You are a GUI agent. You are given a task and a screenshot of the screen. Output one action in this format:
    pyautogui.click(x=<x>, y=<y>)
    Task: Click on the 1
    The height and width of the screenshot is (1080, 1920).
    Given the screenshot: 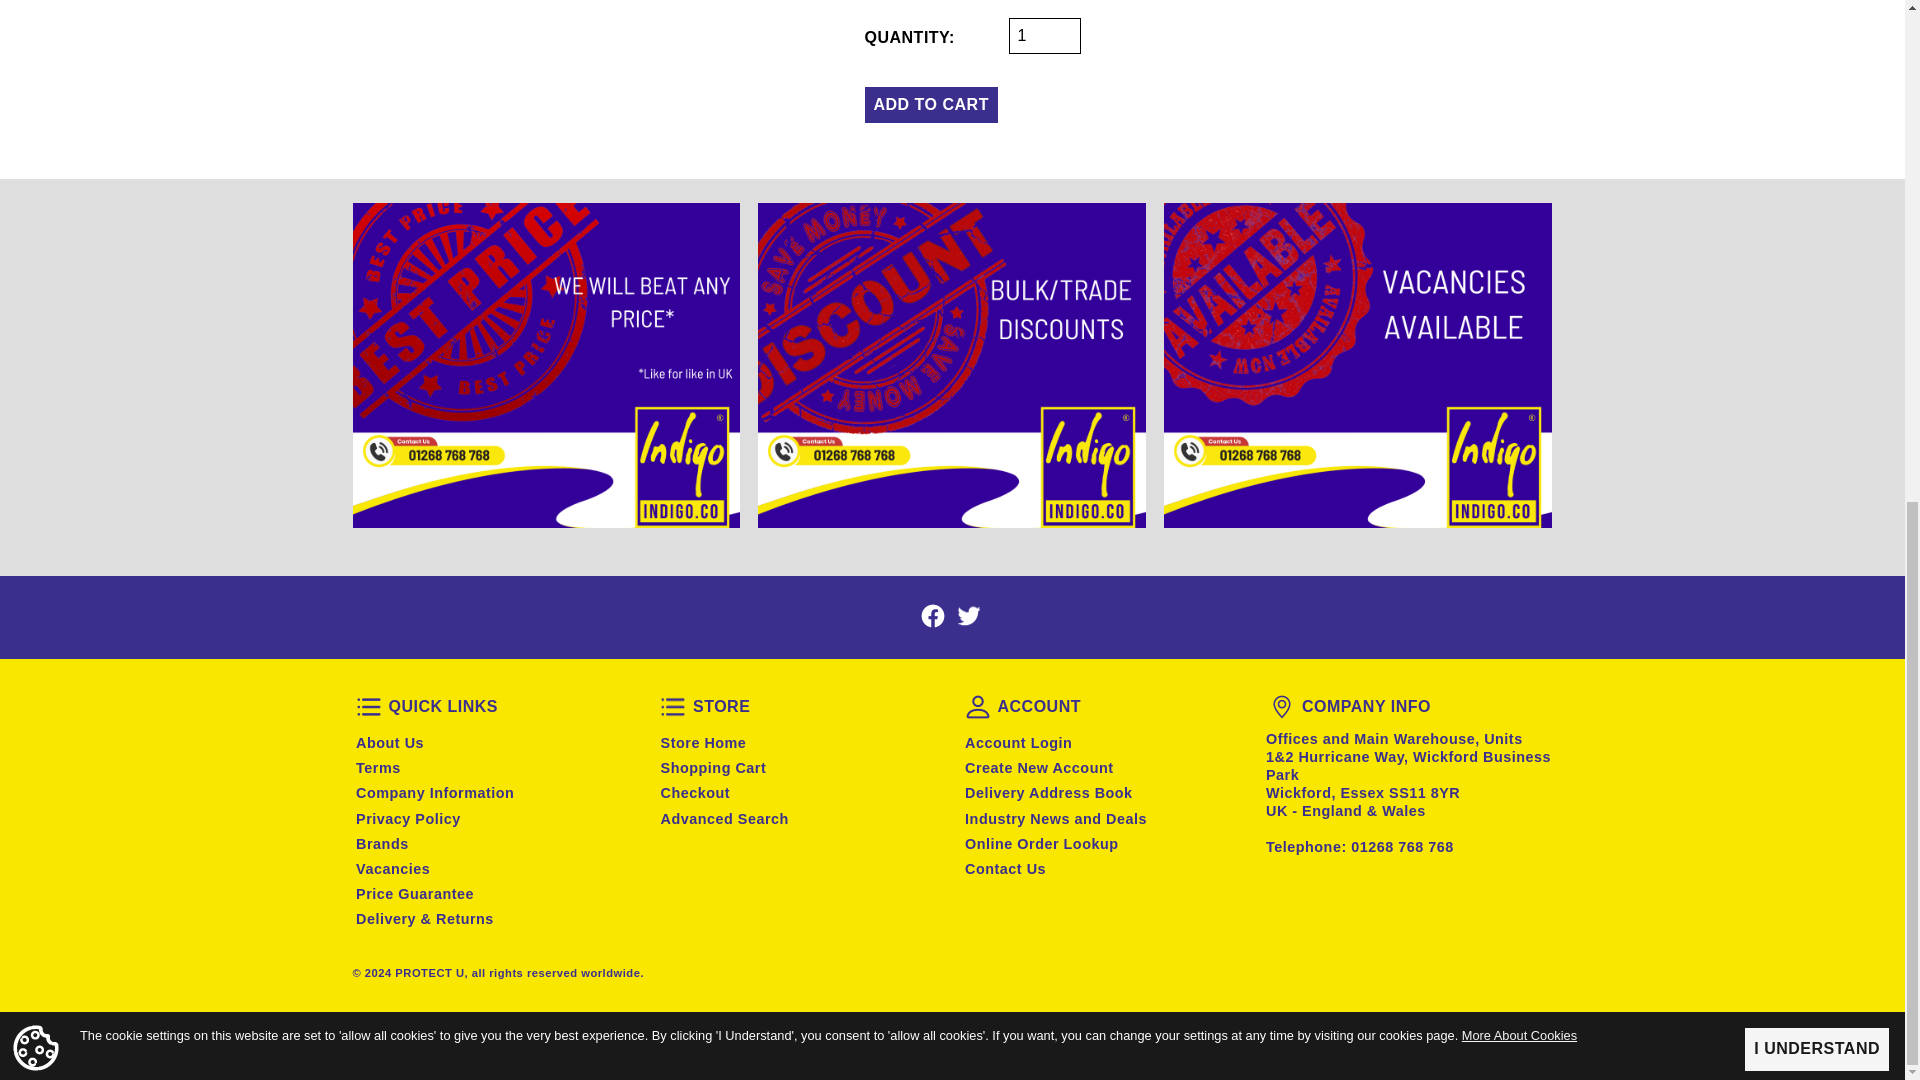 What is the action you would take?
    pyautogui.click(x=1044, y=36)
    